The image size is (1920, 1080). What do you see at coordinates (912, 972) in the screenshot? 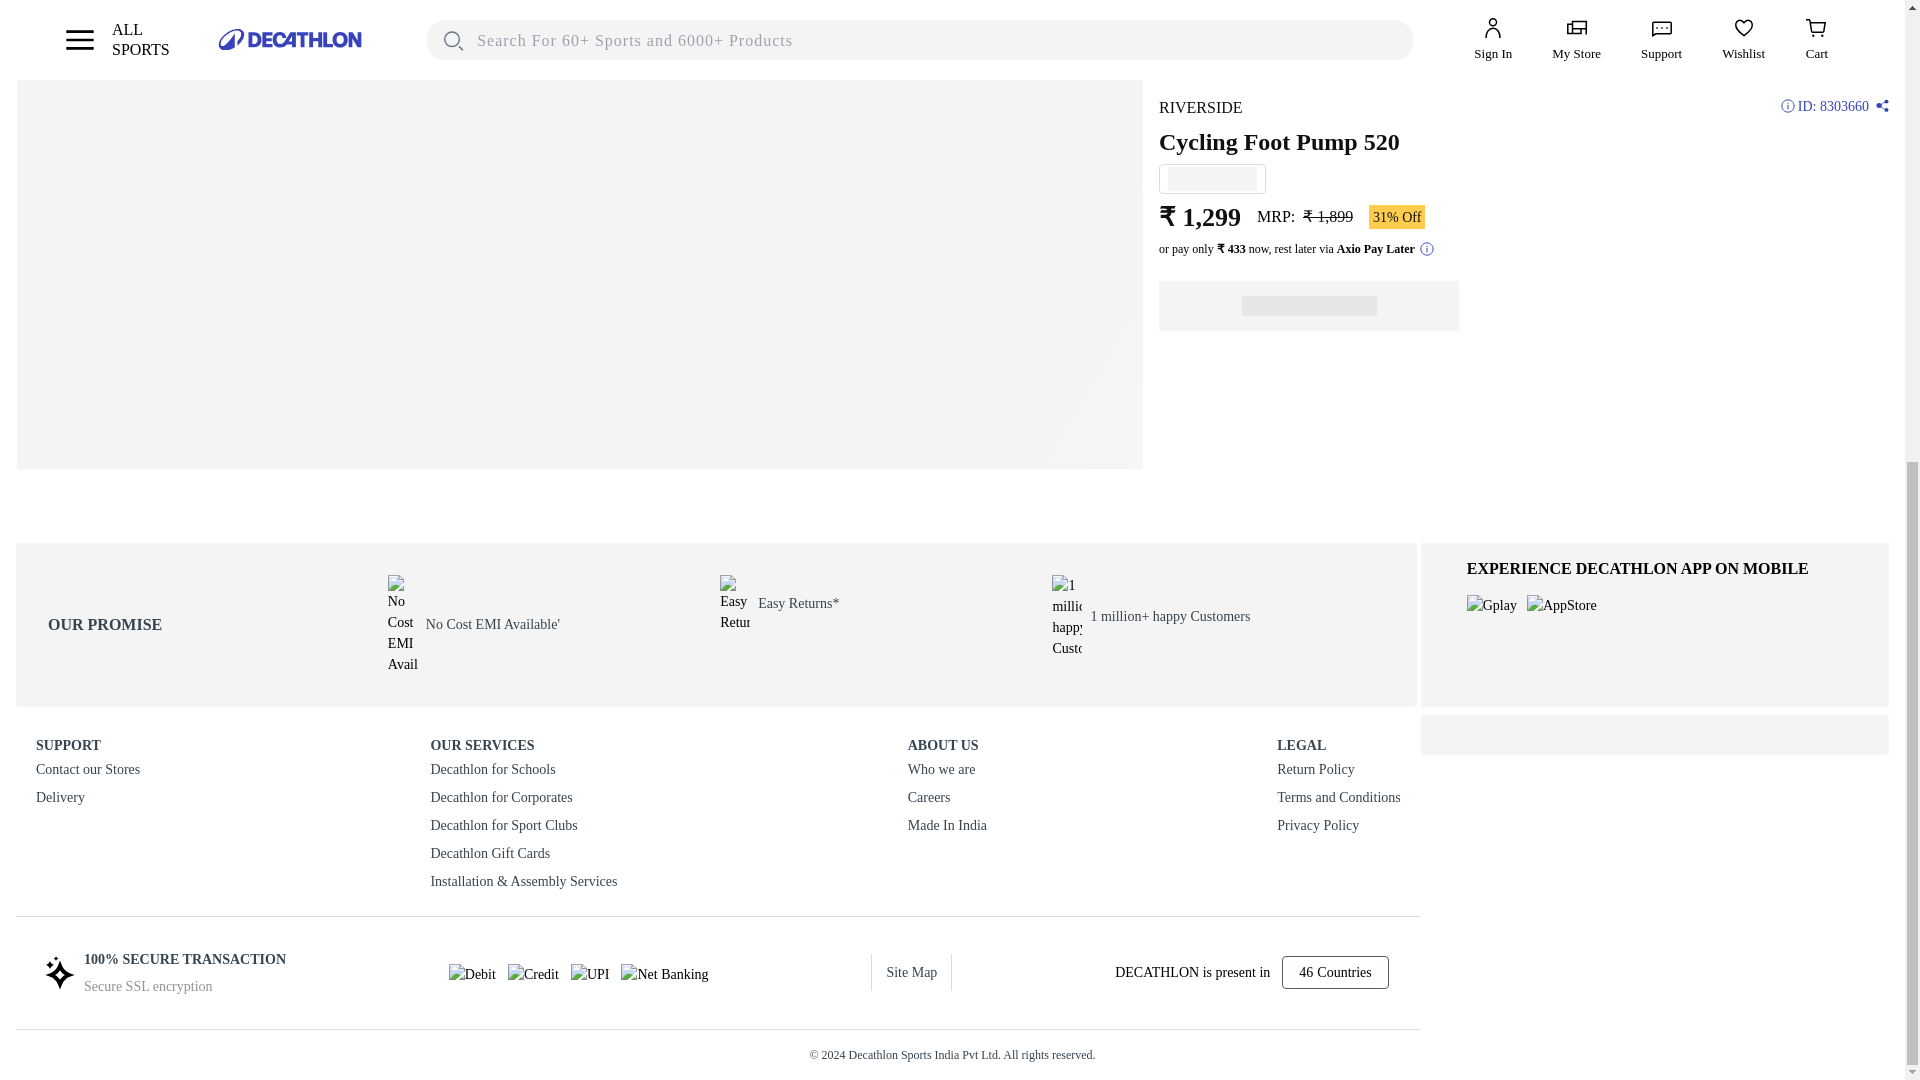
I see `Site Map` at bounding box center [912, 972].